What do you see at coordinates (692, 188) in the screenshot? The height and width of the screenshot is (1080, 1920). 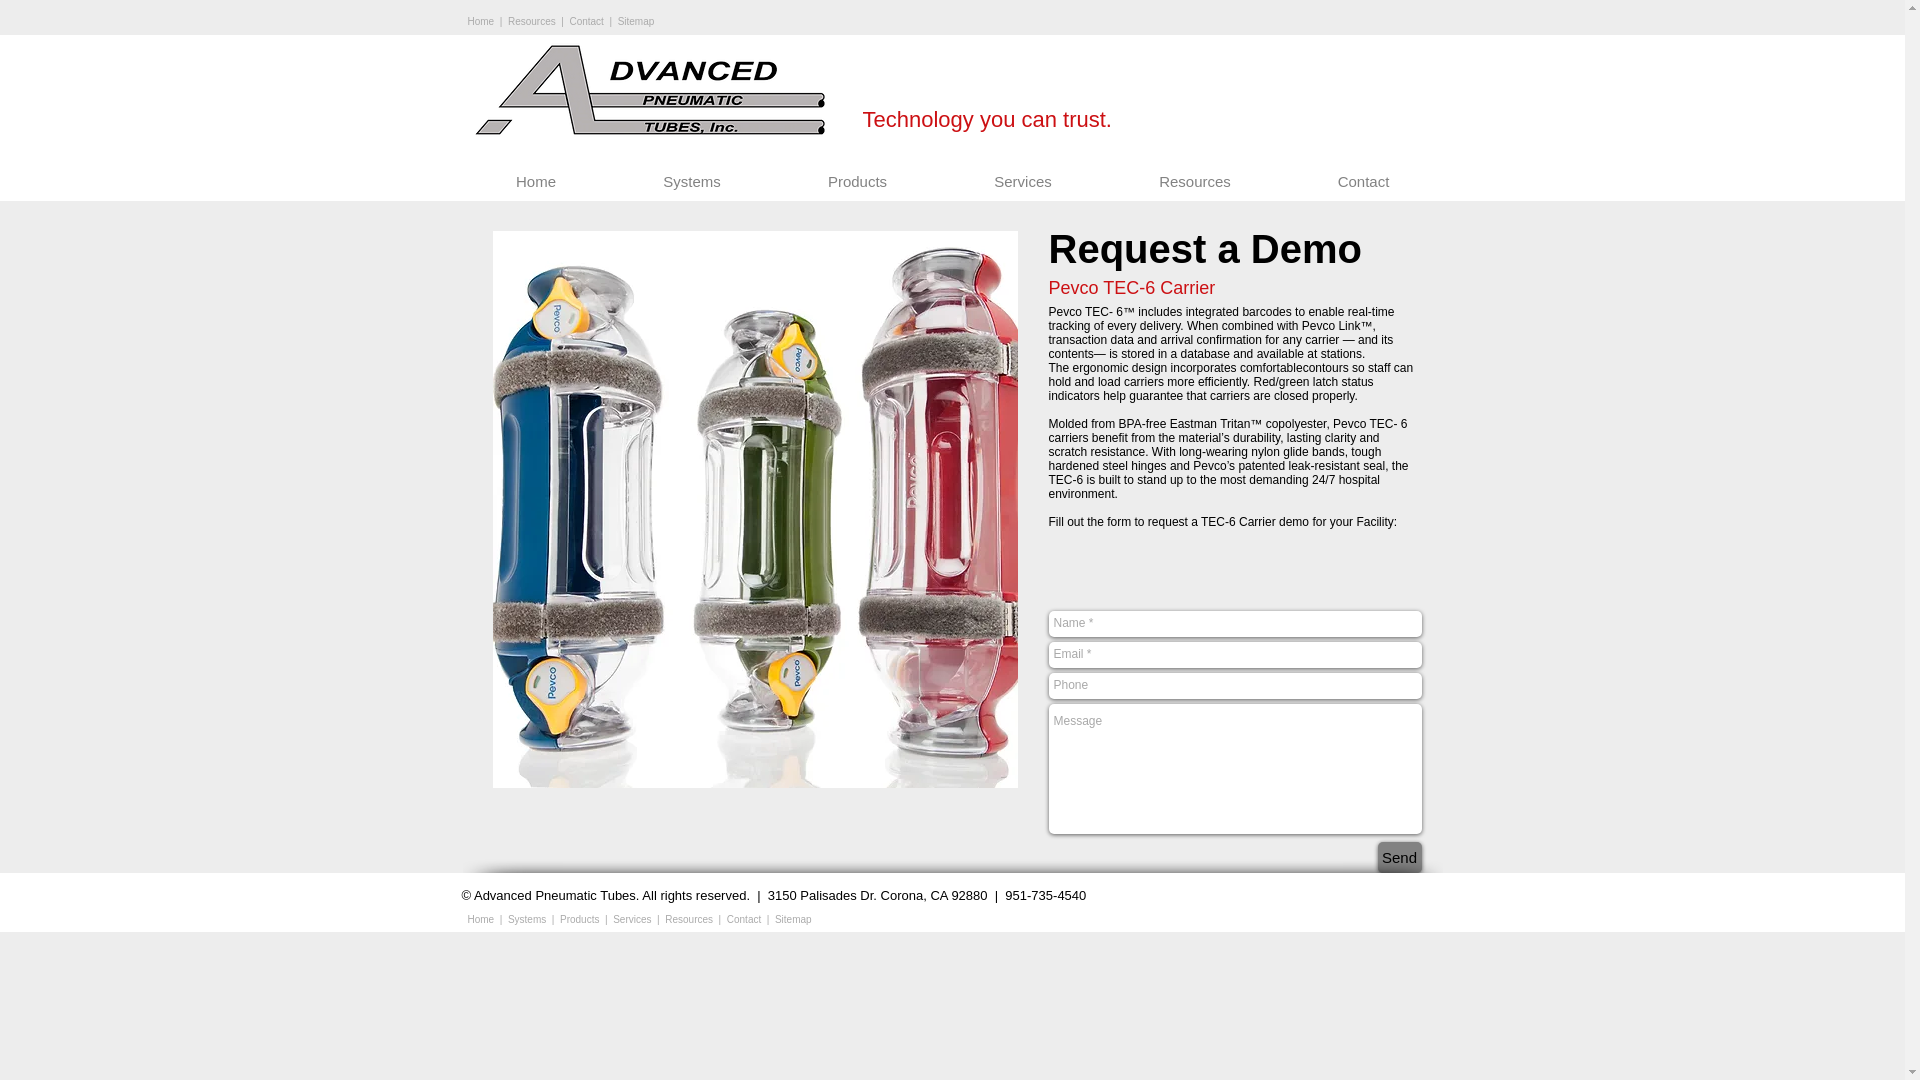 I see `Systems` at bounding box center [692, 188].